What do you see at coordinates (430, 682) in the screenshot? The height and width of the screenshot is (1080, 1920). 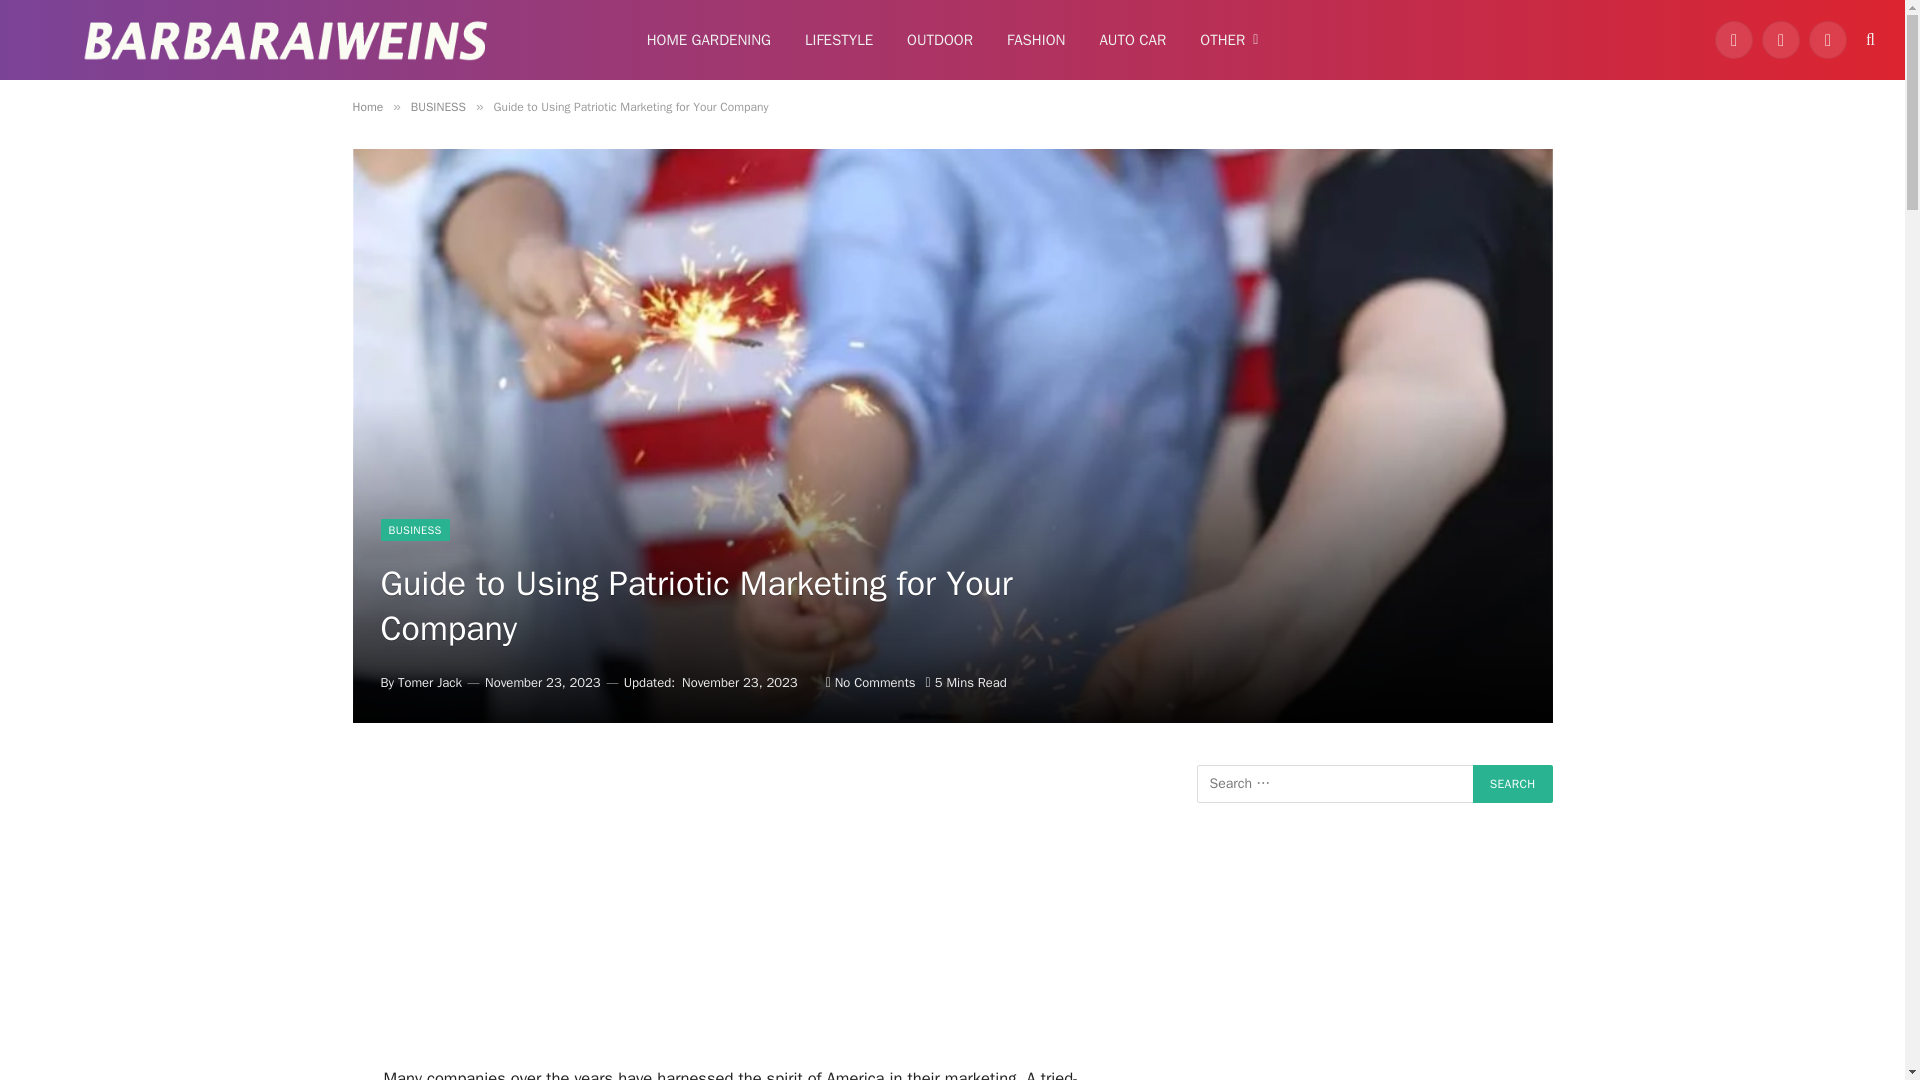 I see `Posts by Tomer Jack` at bounding box center [430, 682].